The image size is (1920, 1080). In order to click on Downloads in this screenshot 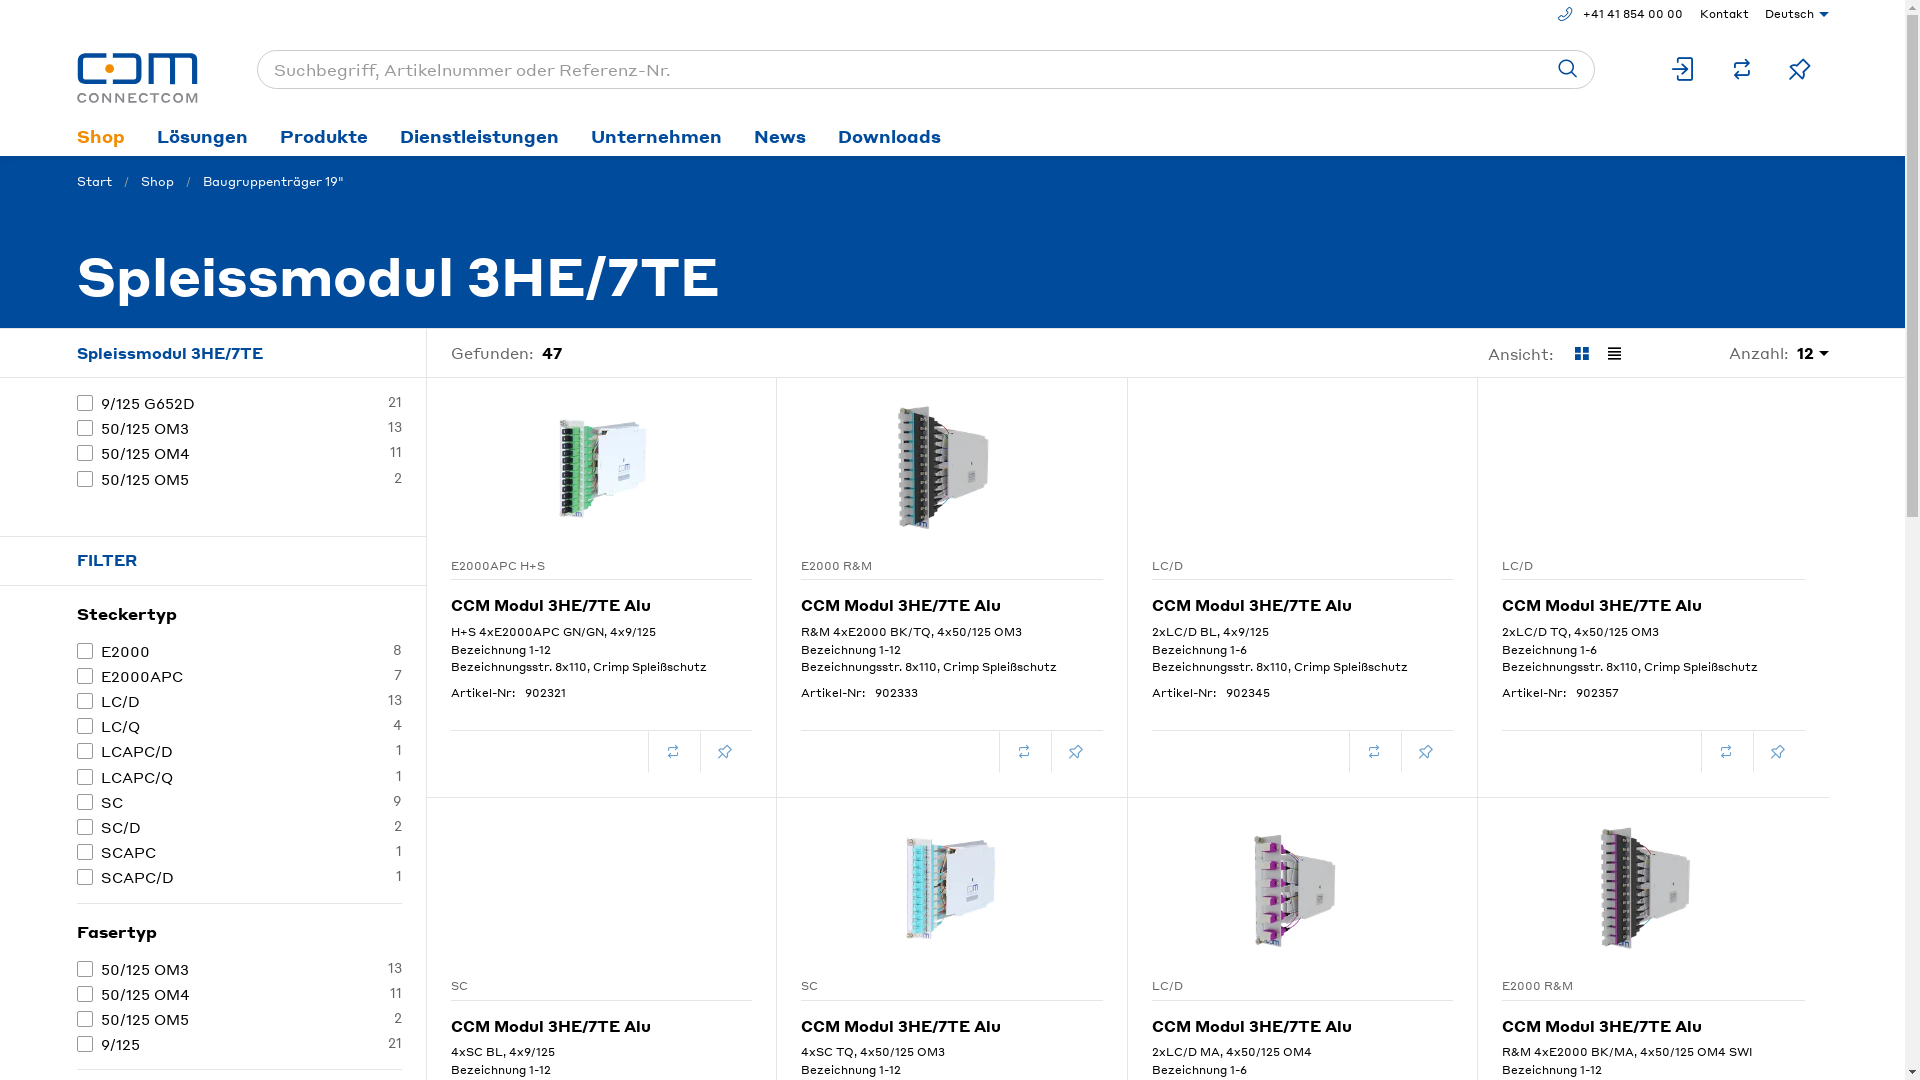, I will do `click(890, 136)`.